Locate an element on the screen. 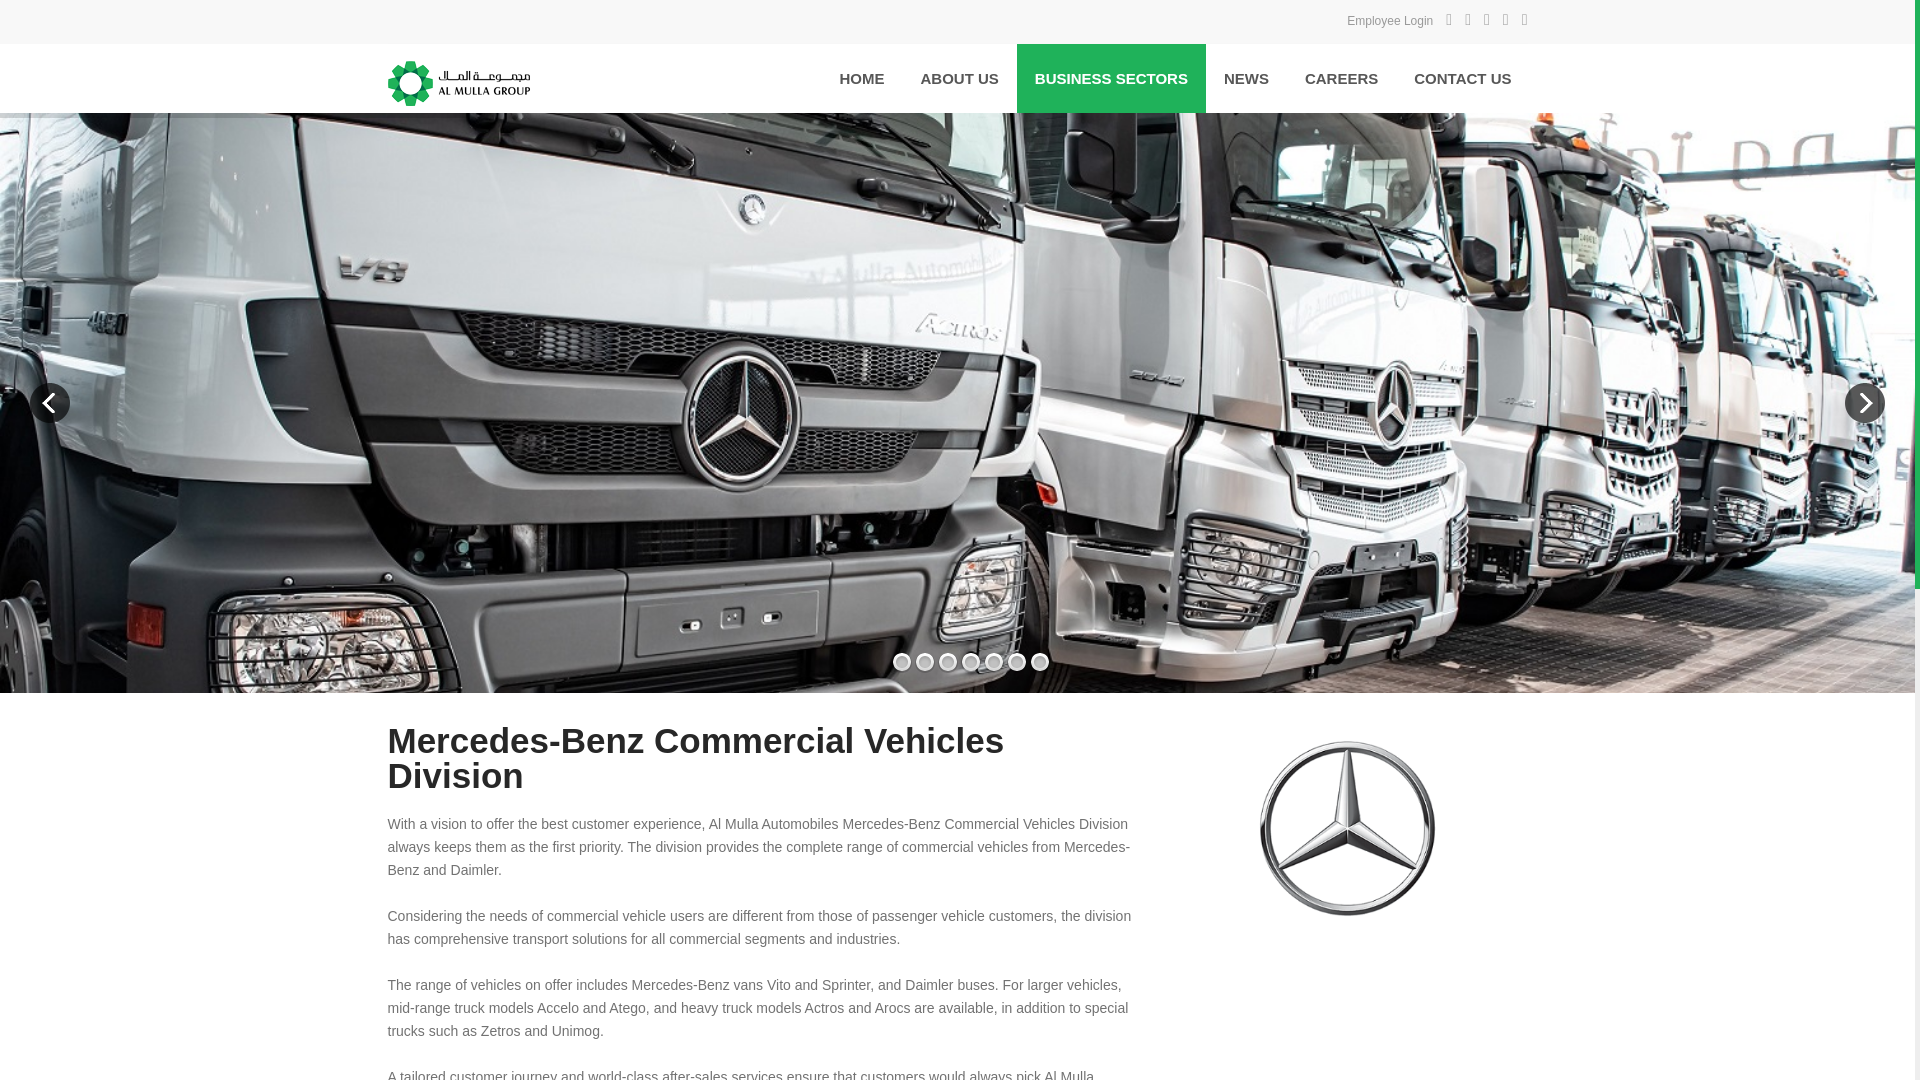 The width and height of the screenshot is (1920, 1080). Employee Login is located at coordinates (1390, 21).